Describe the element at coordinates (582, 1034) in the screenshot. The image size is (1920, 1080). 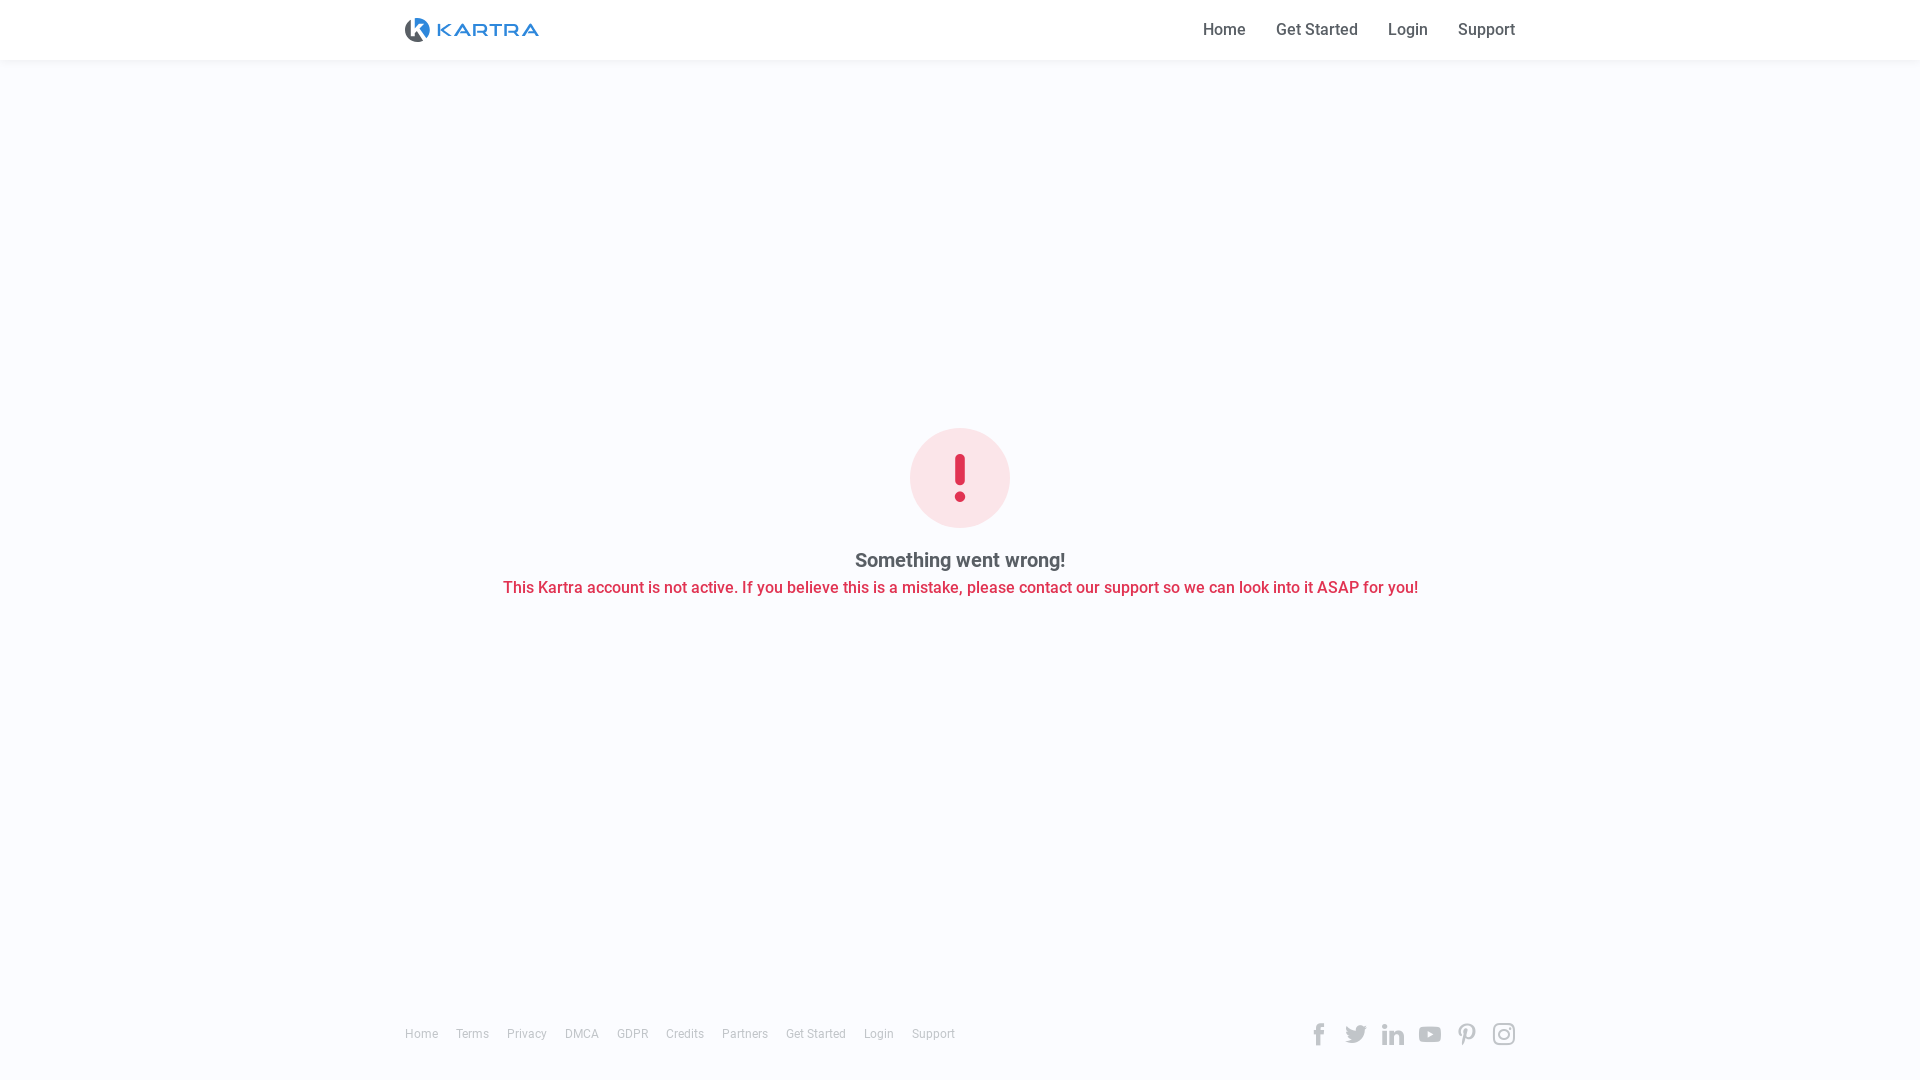
I see `DMCA` at that location.